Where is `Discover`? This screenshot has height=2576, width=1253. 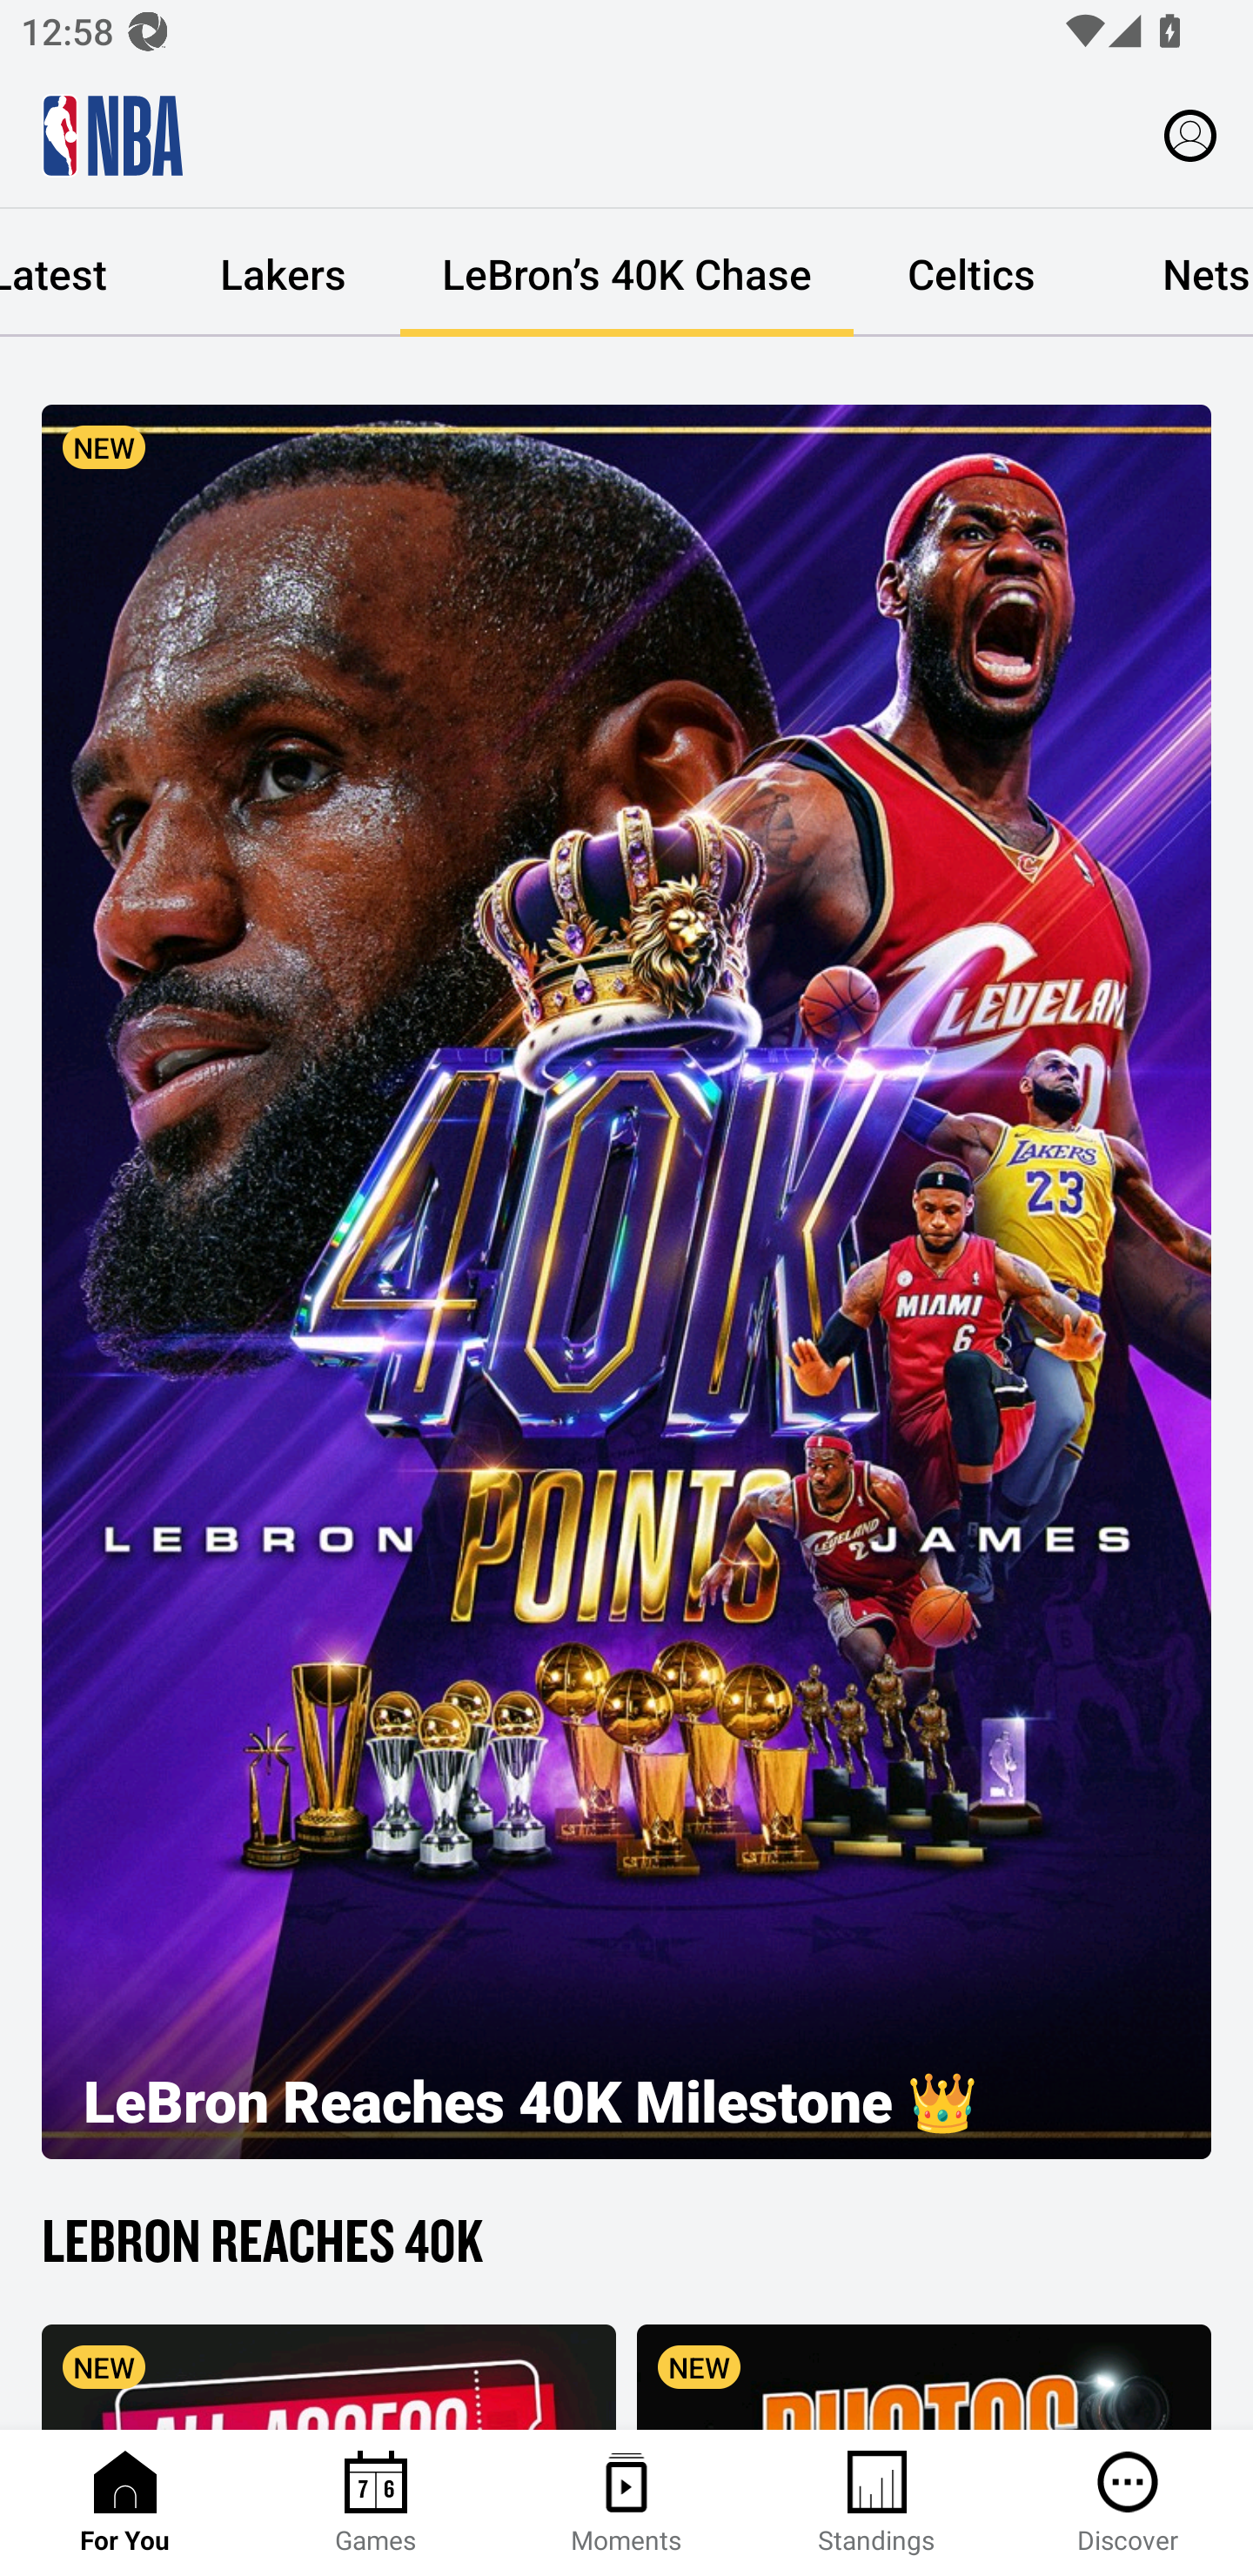
Discover is located at coordinates (1128, 2503).